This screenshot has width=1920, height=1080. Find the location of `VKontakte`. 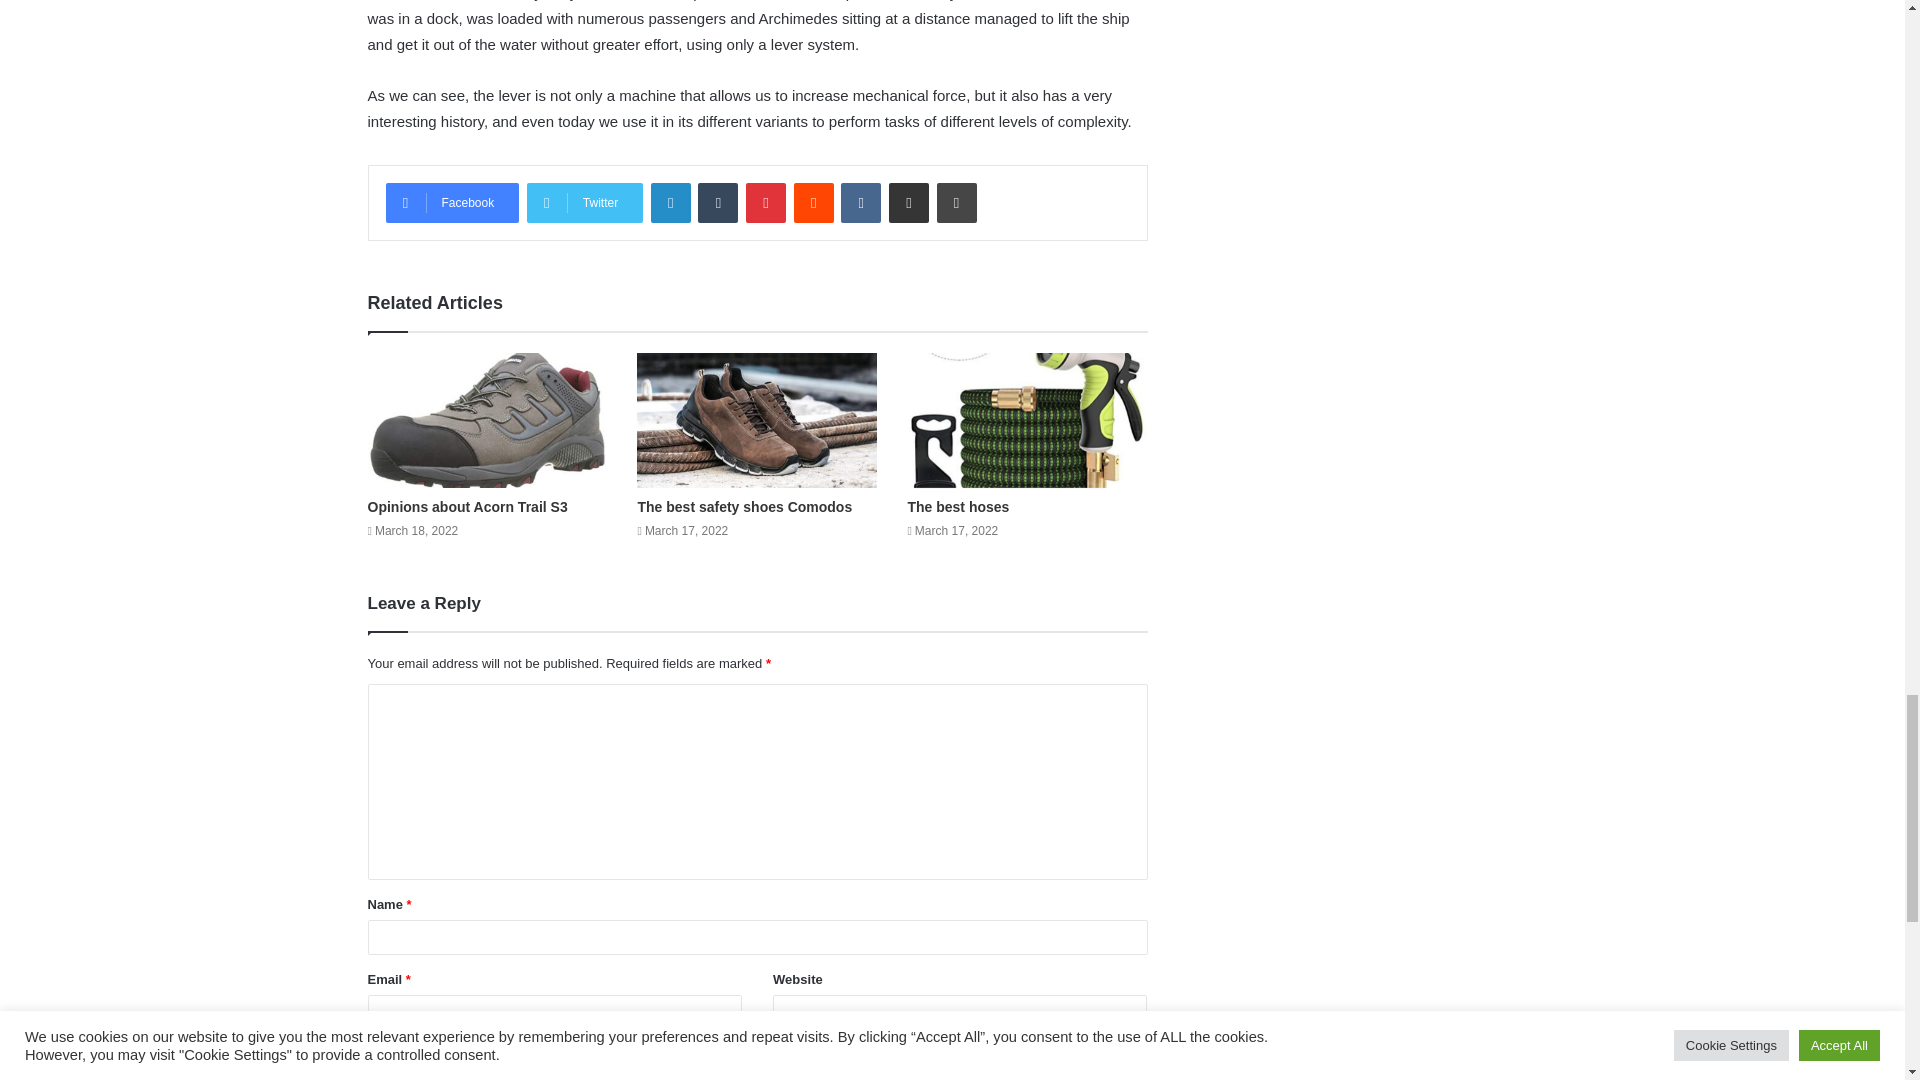

VKontakte is located at coordinates (860, 202).